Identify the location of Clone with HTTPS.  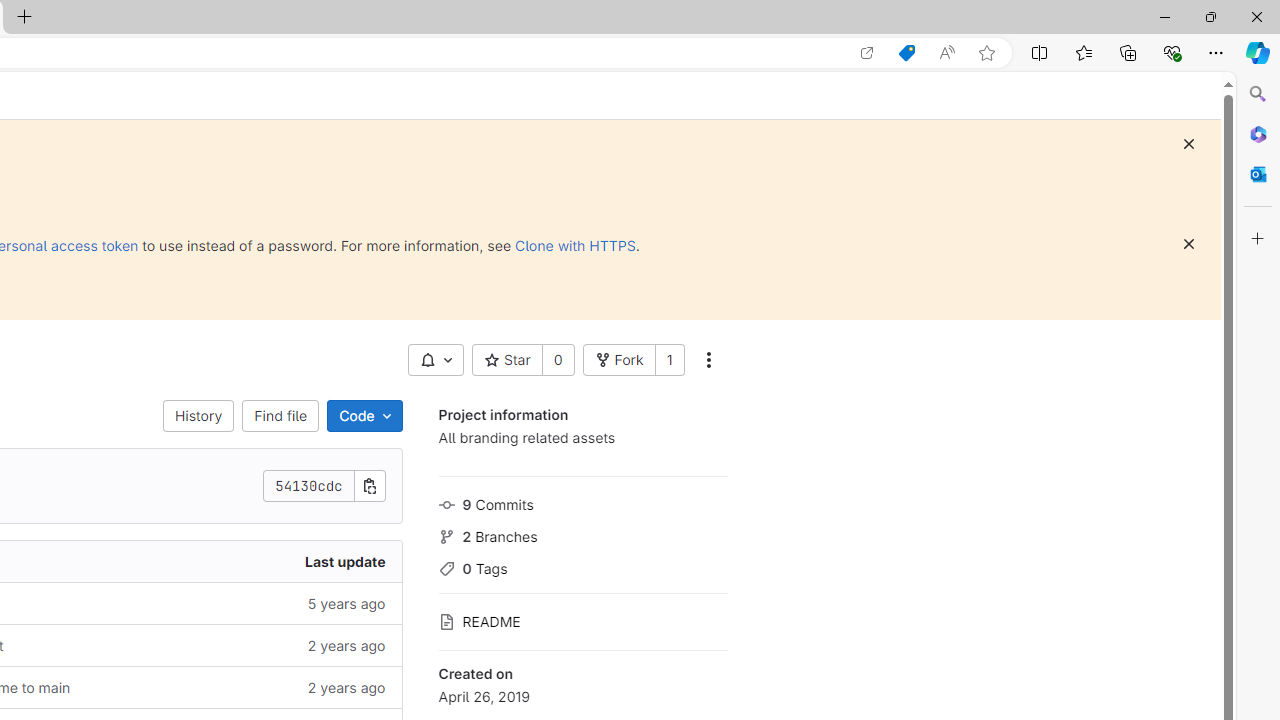
(575, 245).